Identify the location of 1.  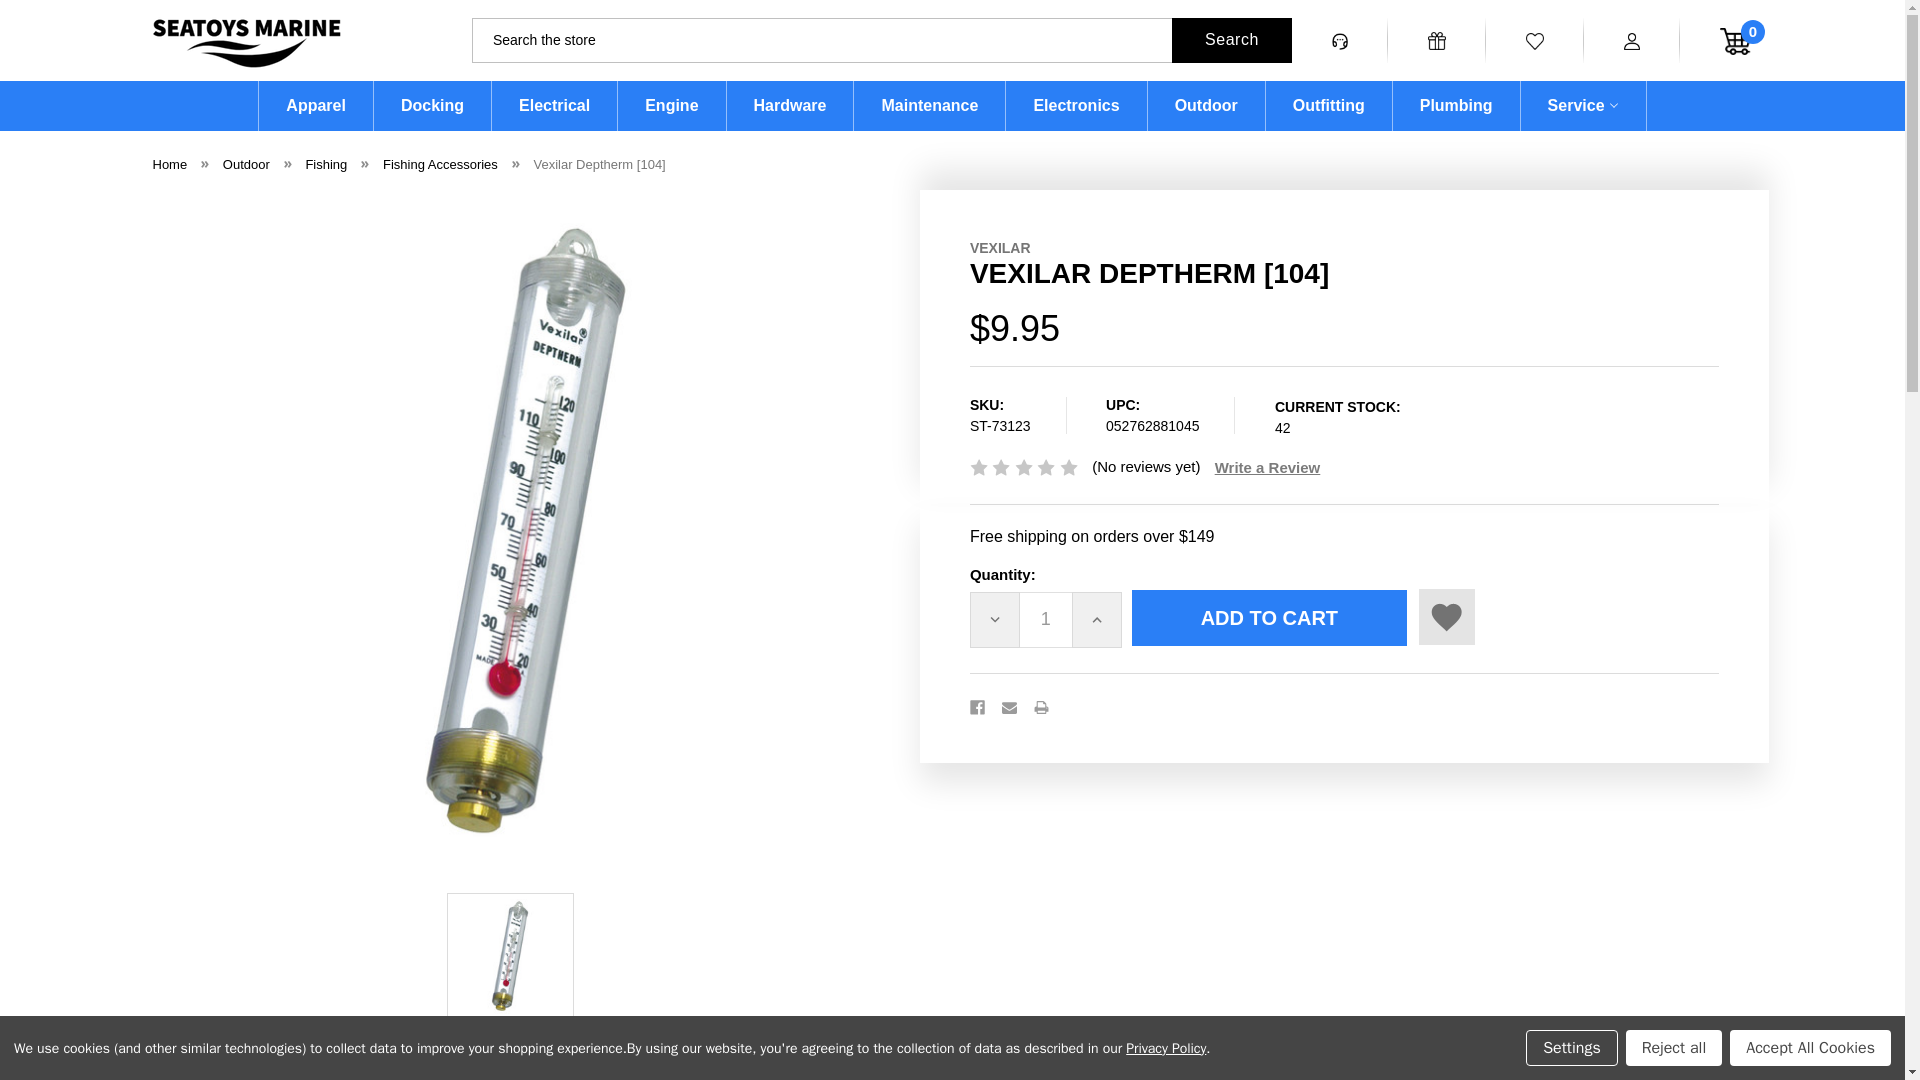
(1045, 620).